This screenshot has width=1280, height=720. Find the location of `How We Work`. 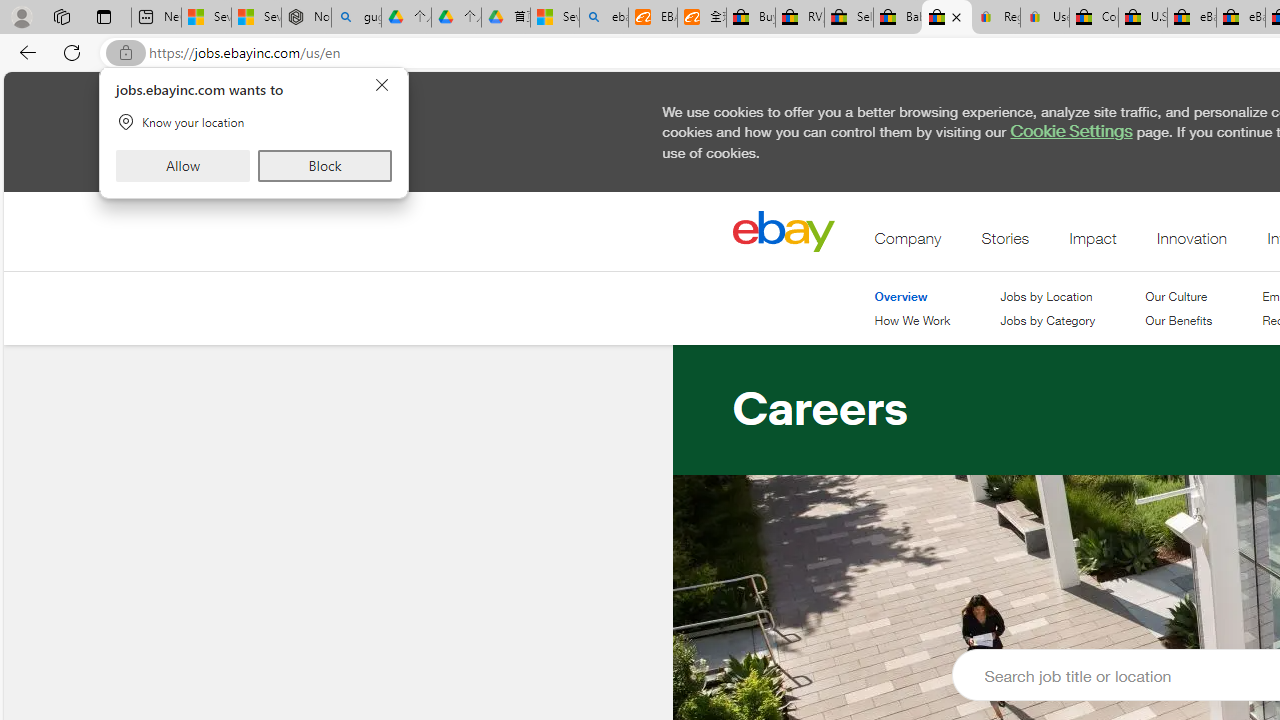

How We Work is located at coordinates (912, 322).